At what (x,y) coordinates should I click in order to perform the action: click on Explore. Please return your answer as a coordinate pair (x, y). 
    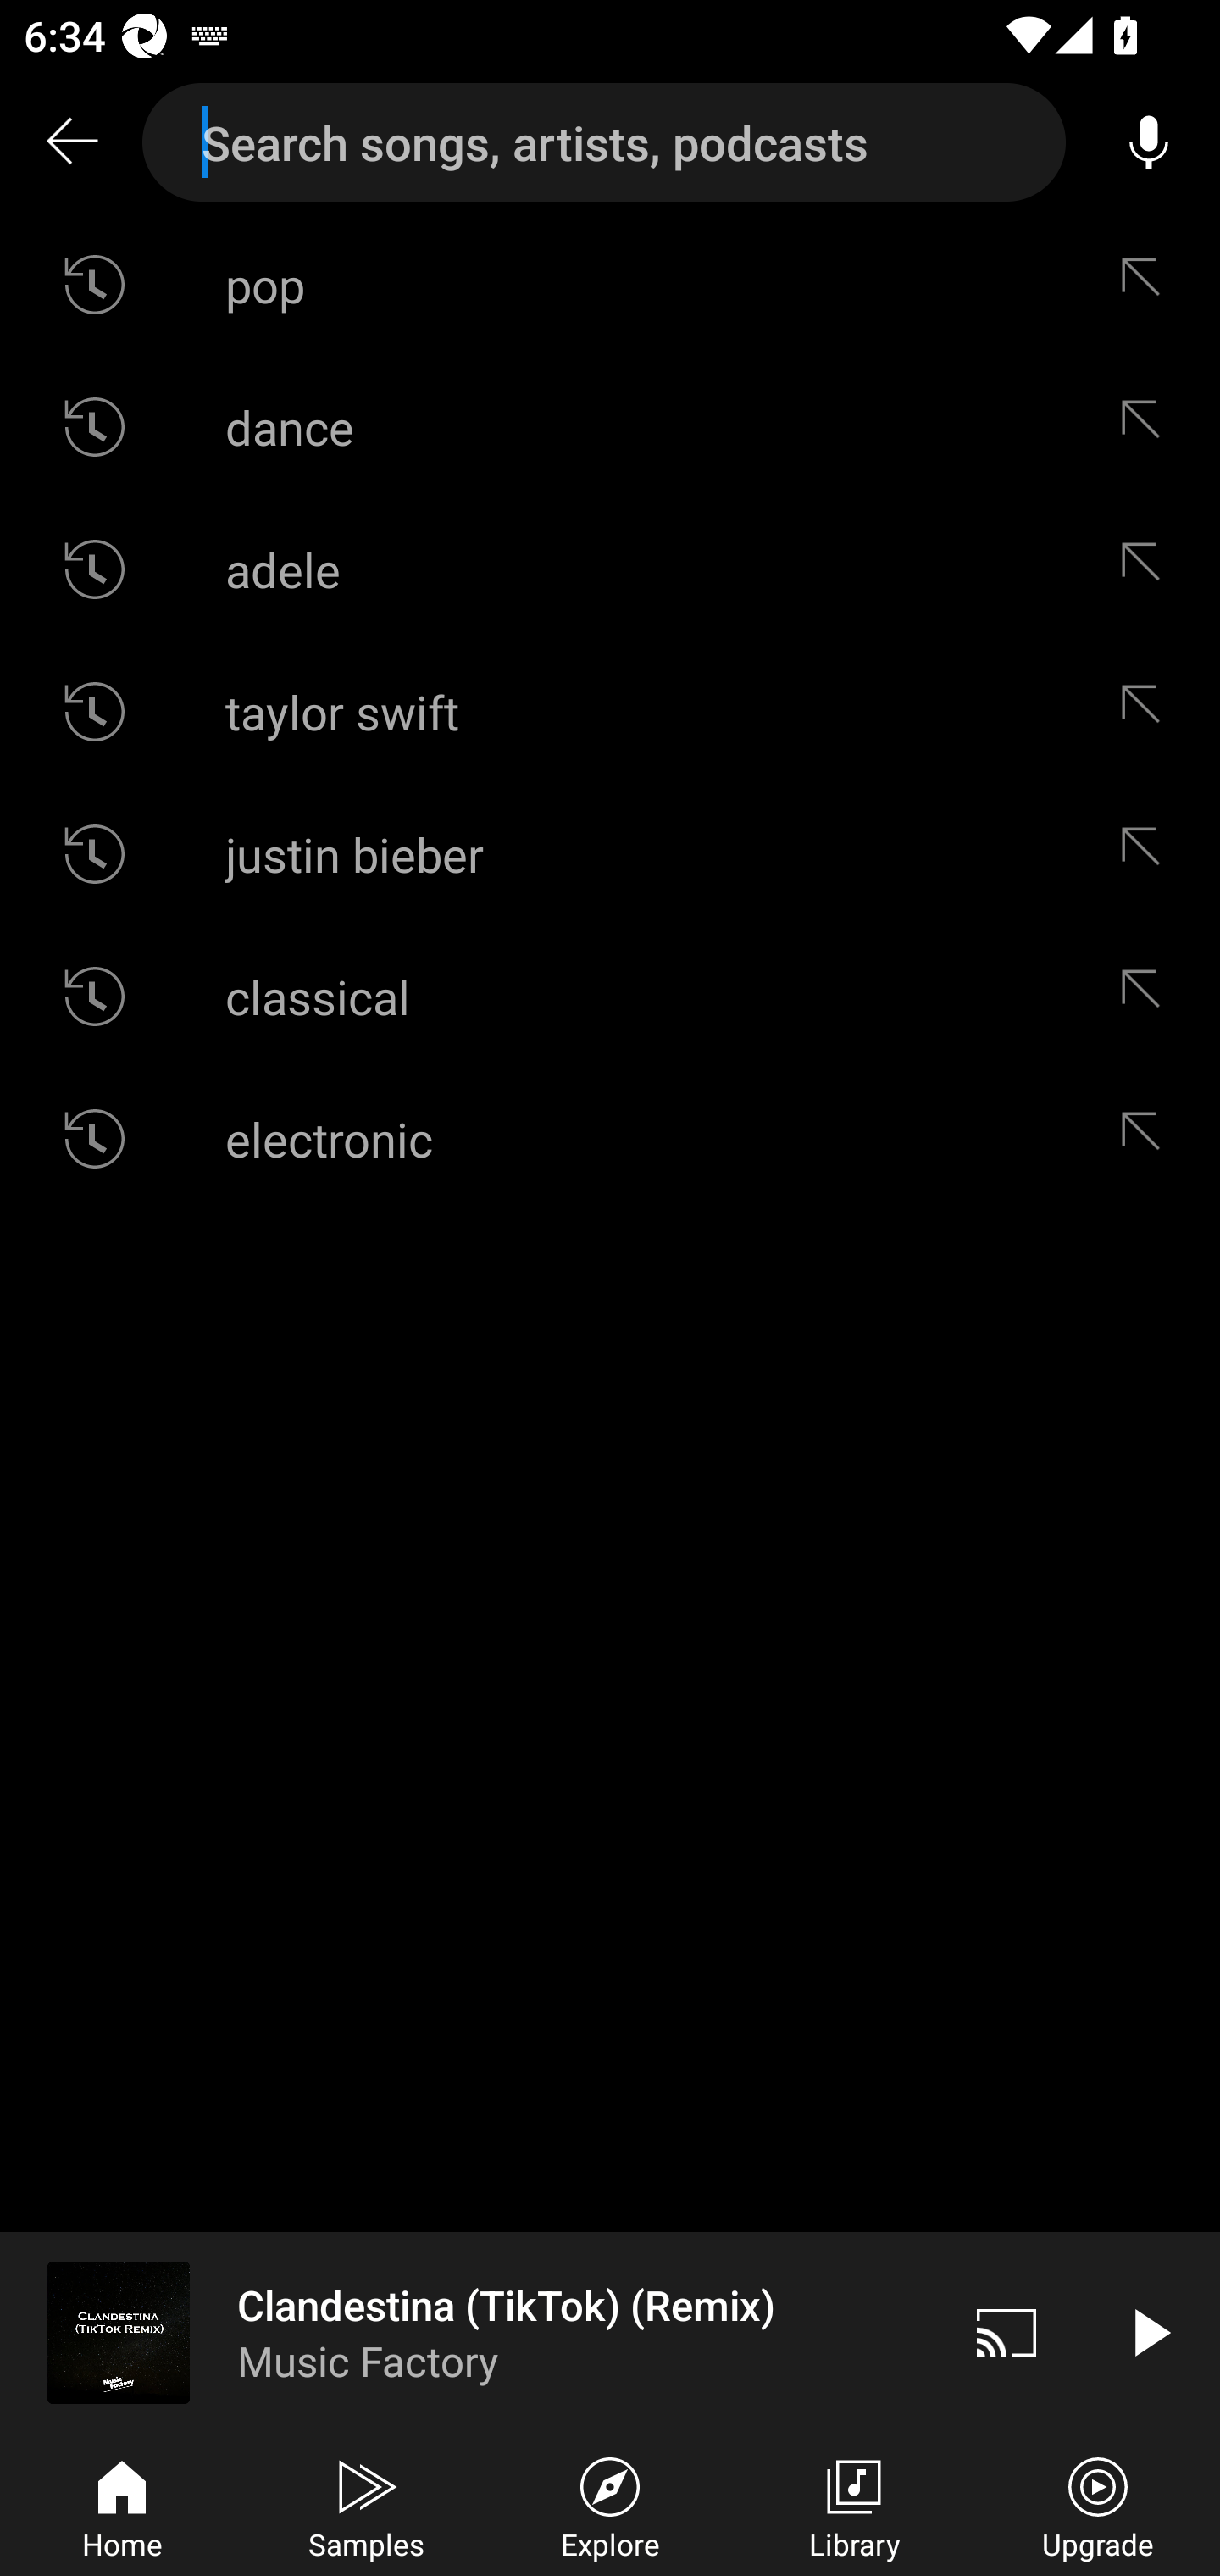
    Looking at the image, I should click on (610, 2505).